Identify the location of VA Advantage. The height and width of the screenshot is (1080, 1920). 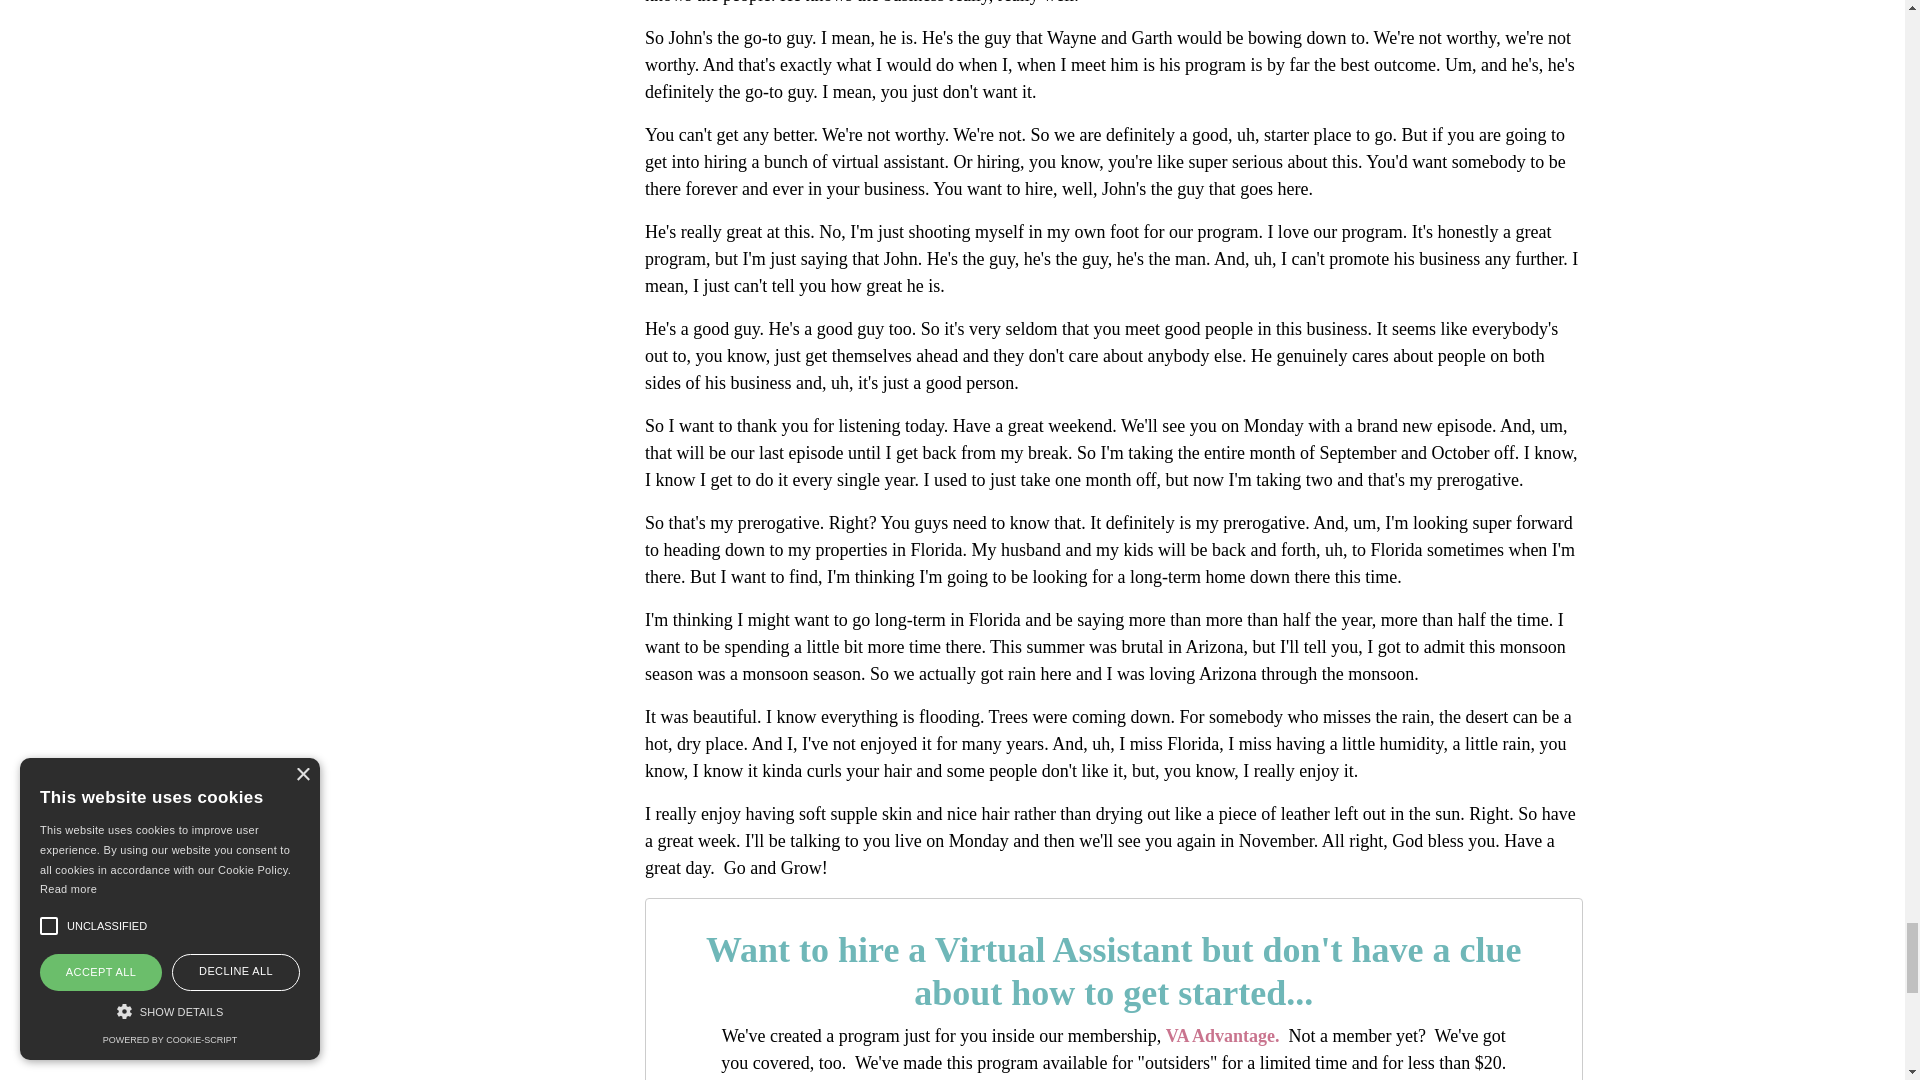
(1220, 1036).